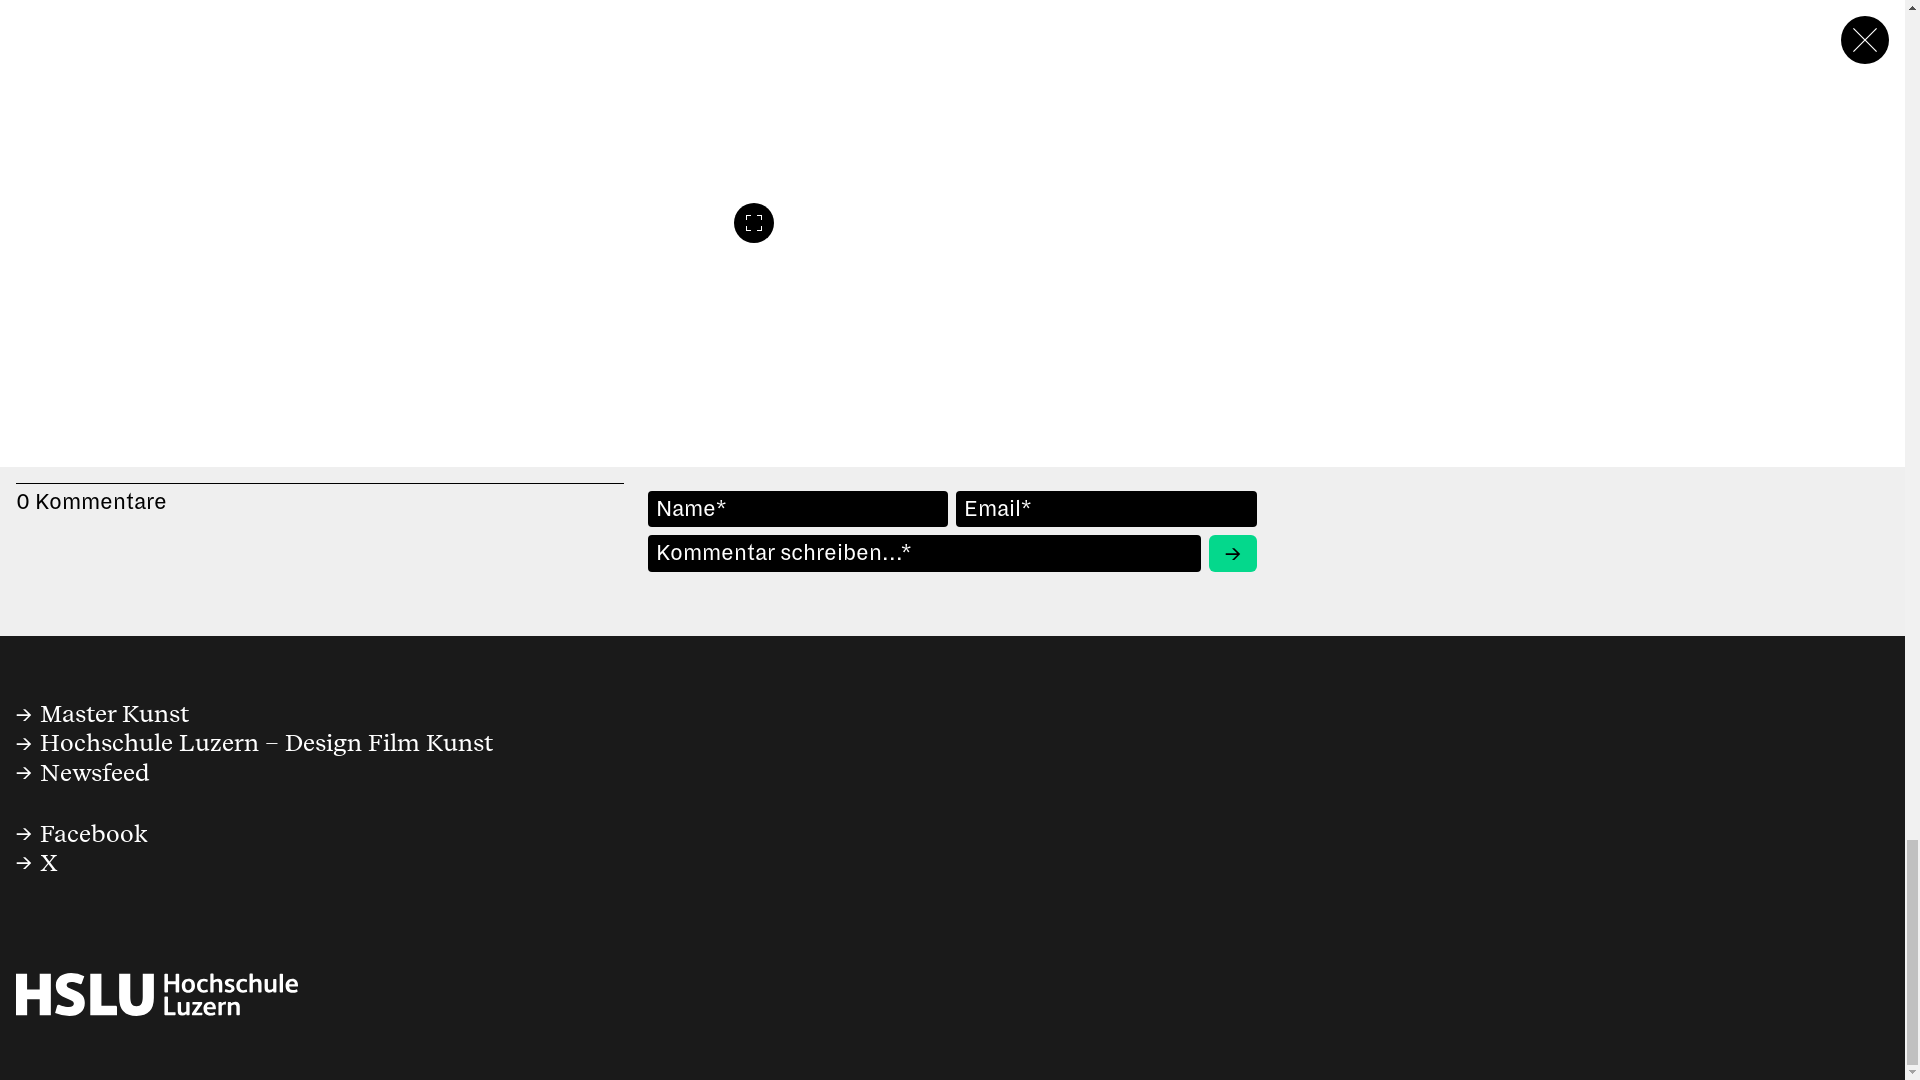 The image size is (1920, 1080). I want to click on X, so click(81, 863).